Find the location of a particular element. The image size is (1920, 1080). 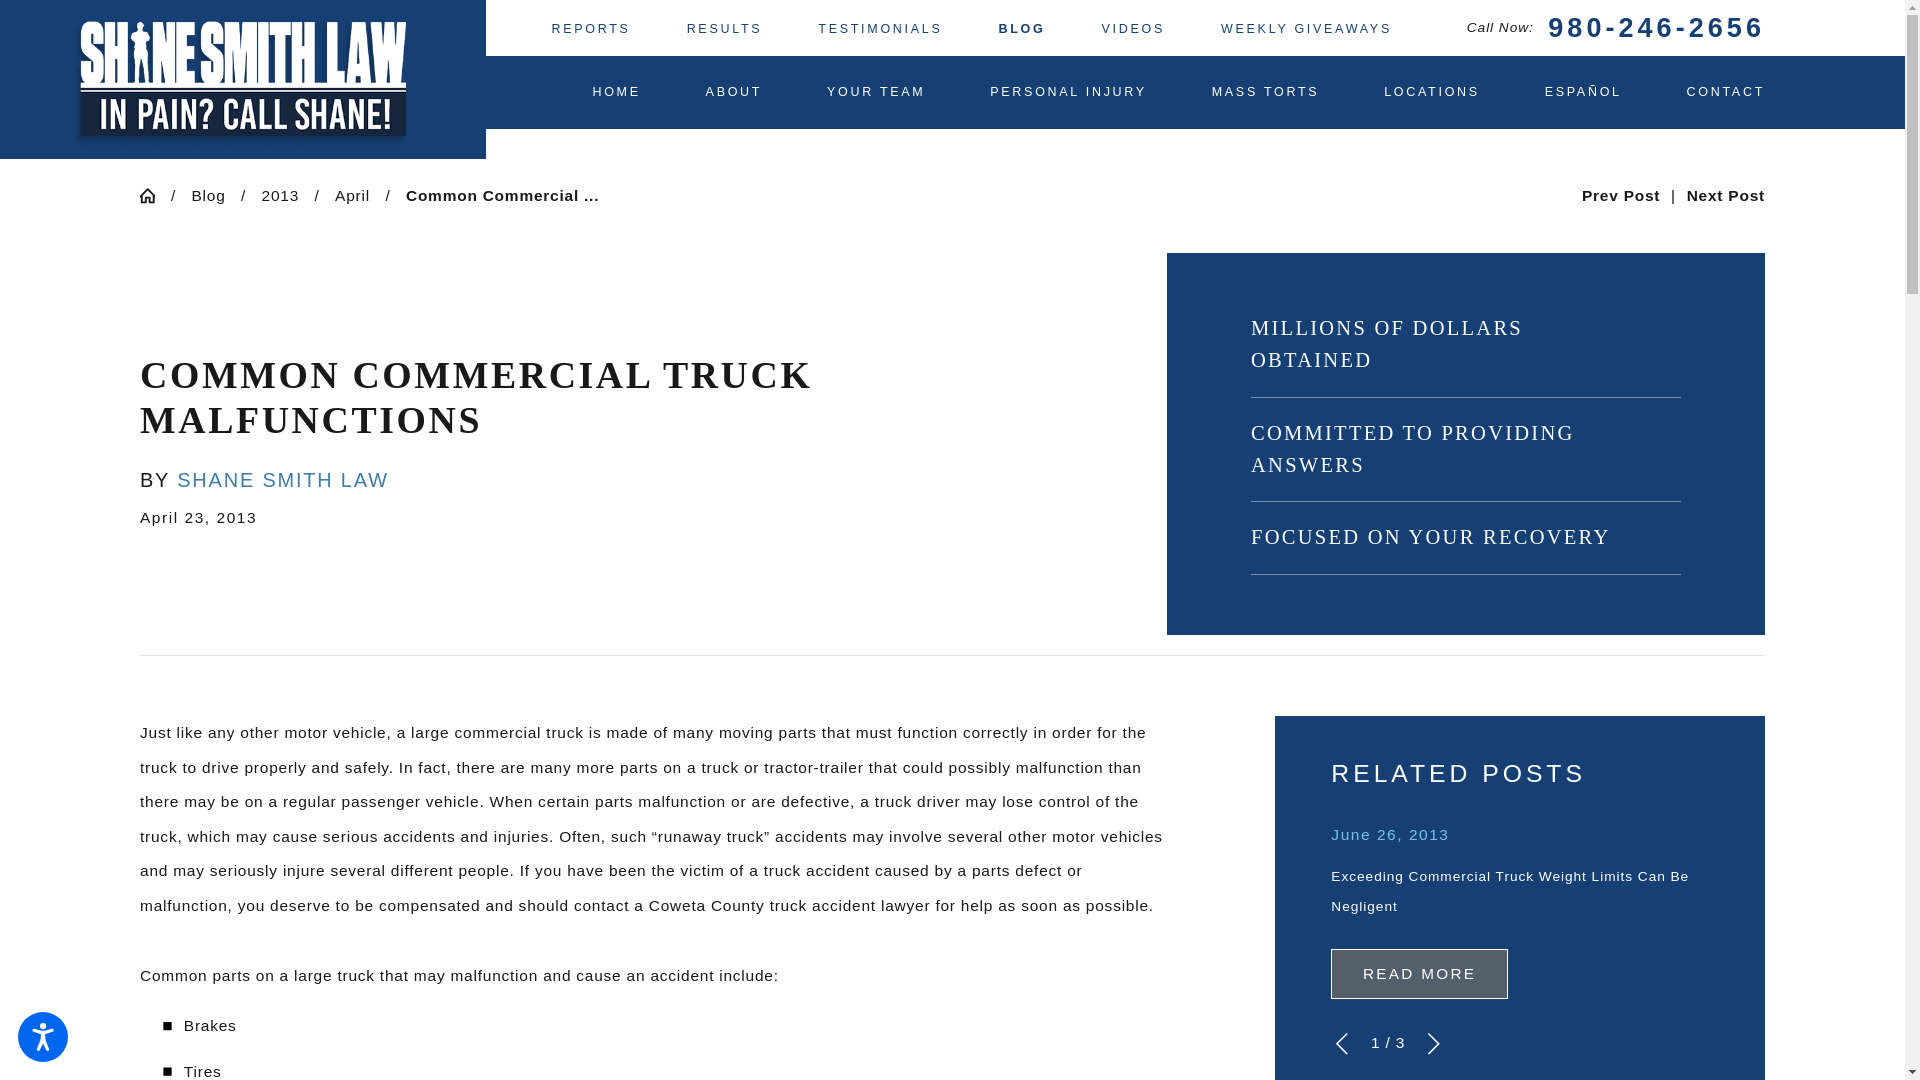

WEEKLY GIVEAWAYS is located at coordinates (1306, 28).